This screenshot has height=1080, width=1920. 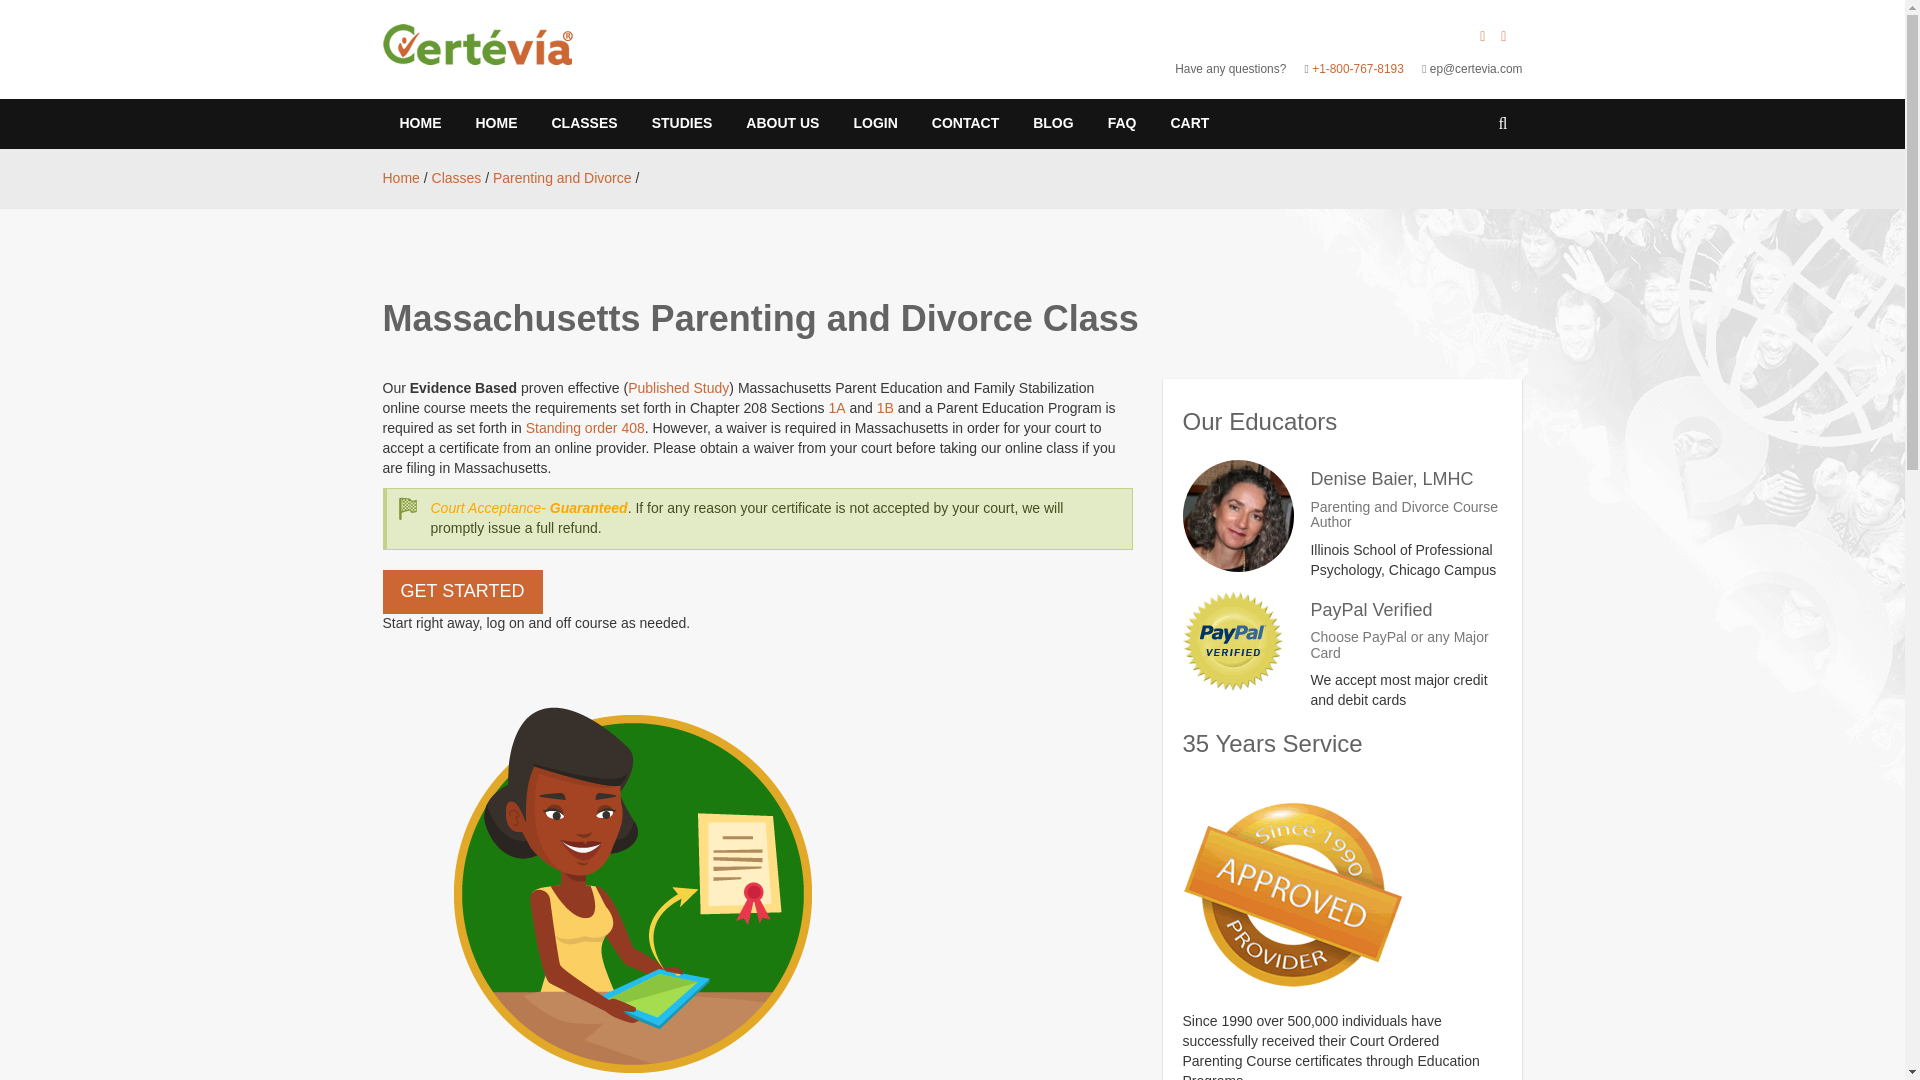 I want to click on Standing Order 408, so click(x=586, y=428).